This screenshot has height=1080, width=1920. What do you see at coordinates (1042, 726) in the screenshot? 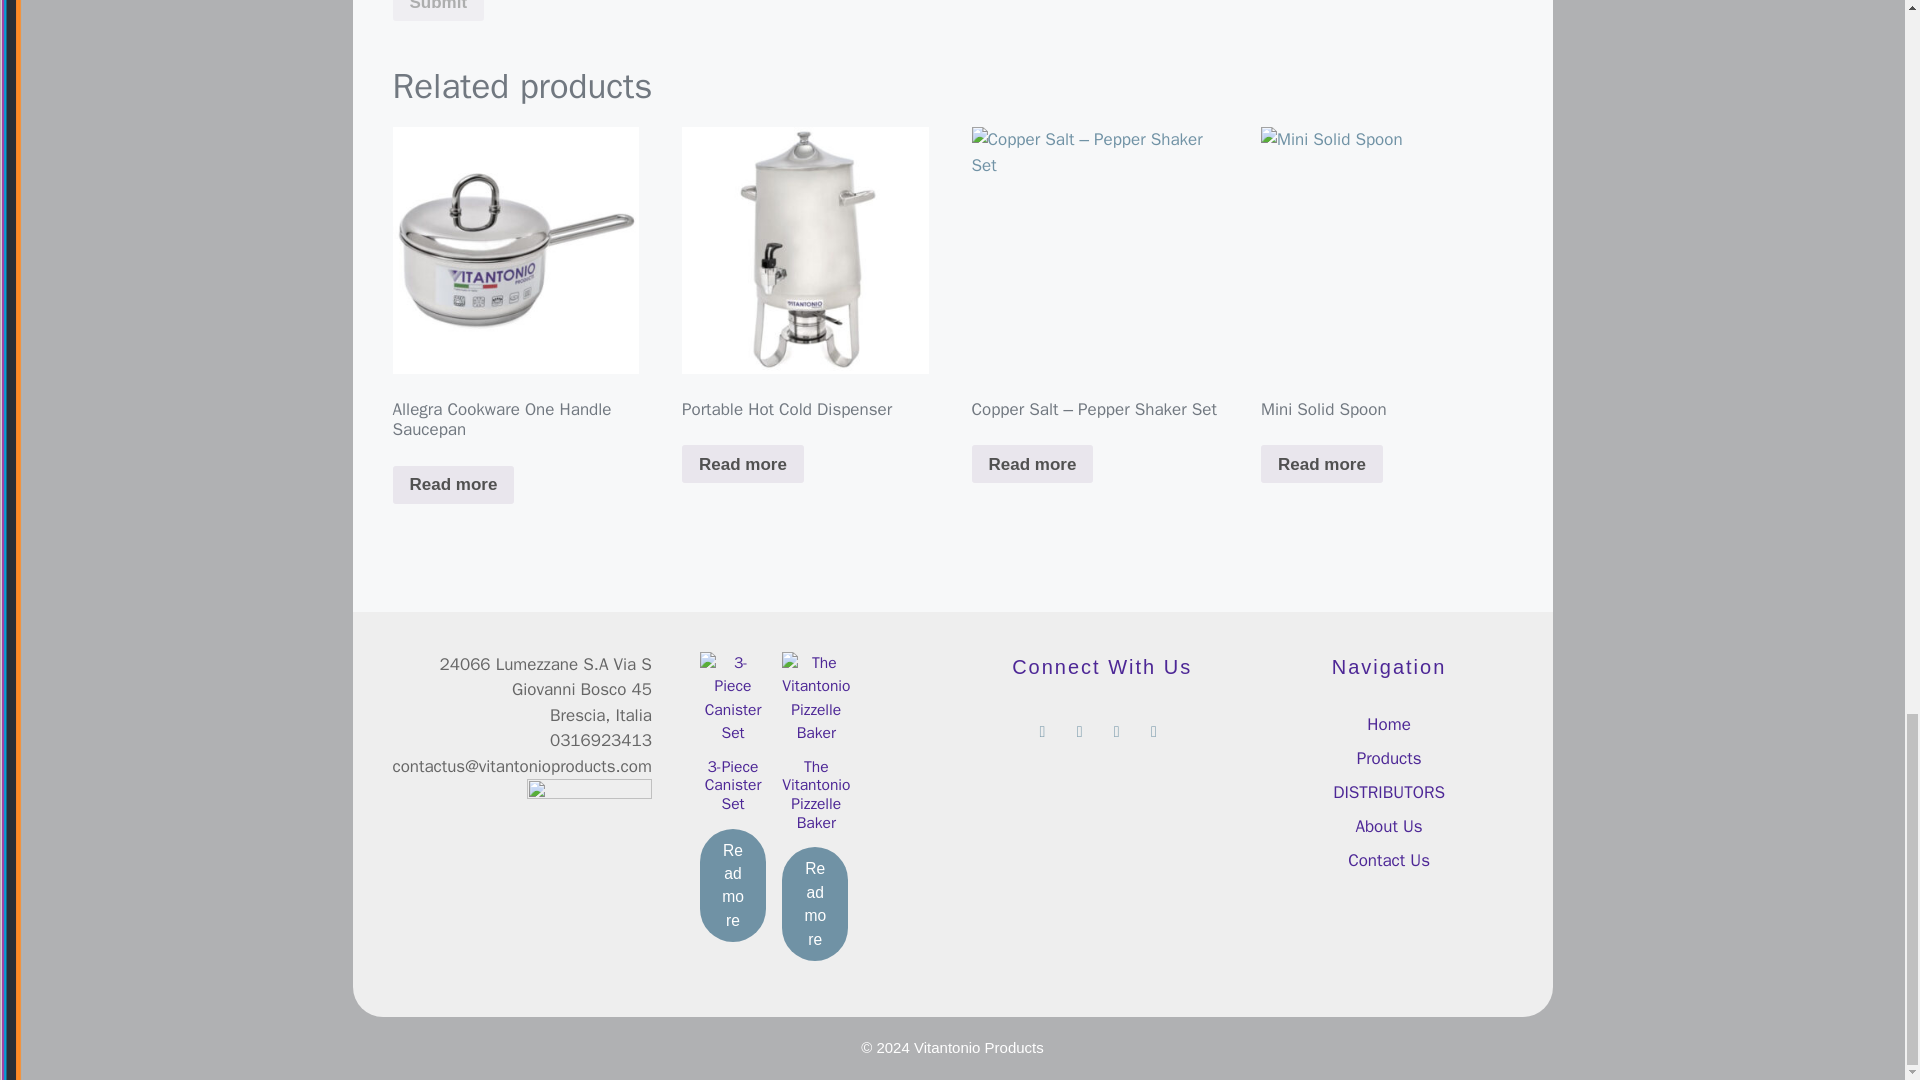
I see `Facebook` at bounding box center [1042, 726].